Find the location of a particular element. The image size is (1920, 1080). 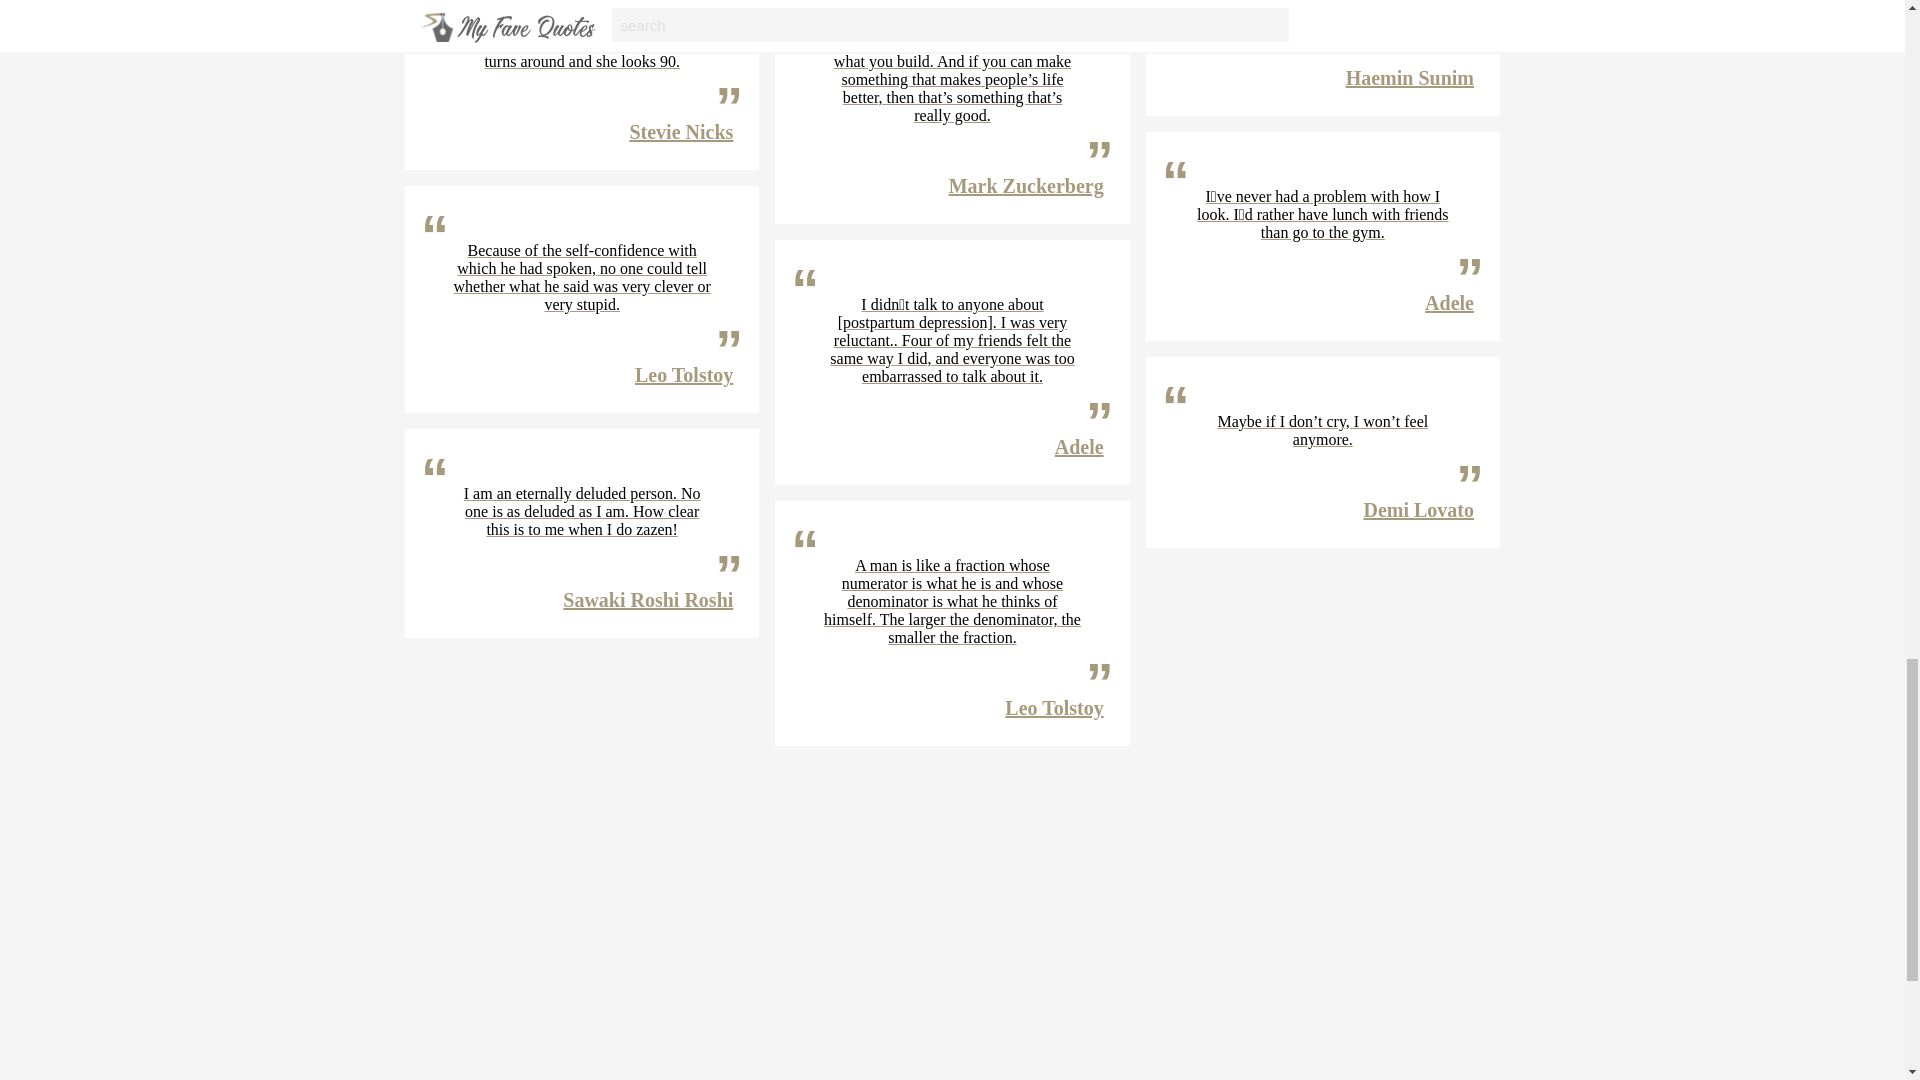

Leo Tolstoy is located at coordinates (684, 374).